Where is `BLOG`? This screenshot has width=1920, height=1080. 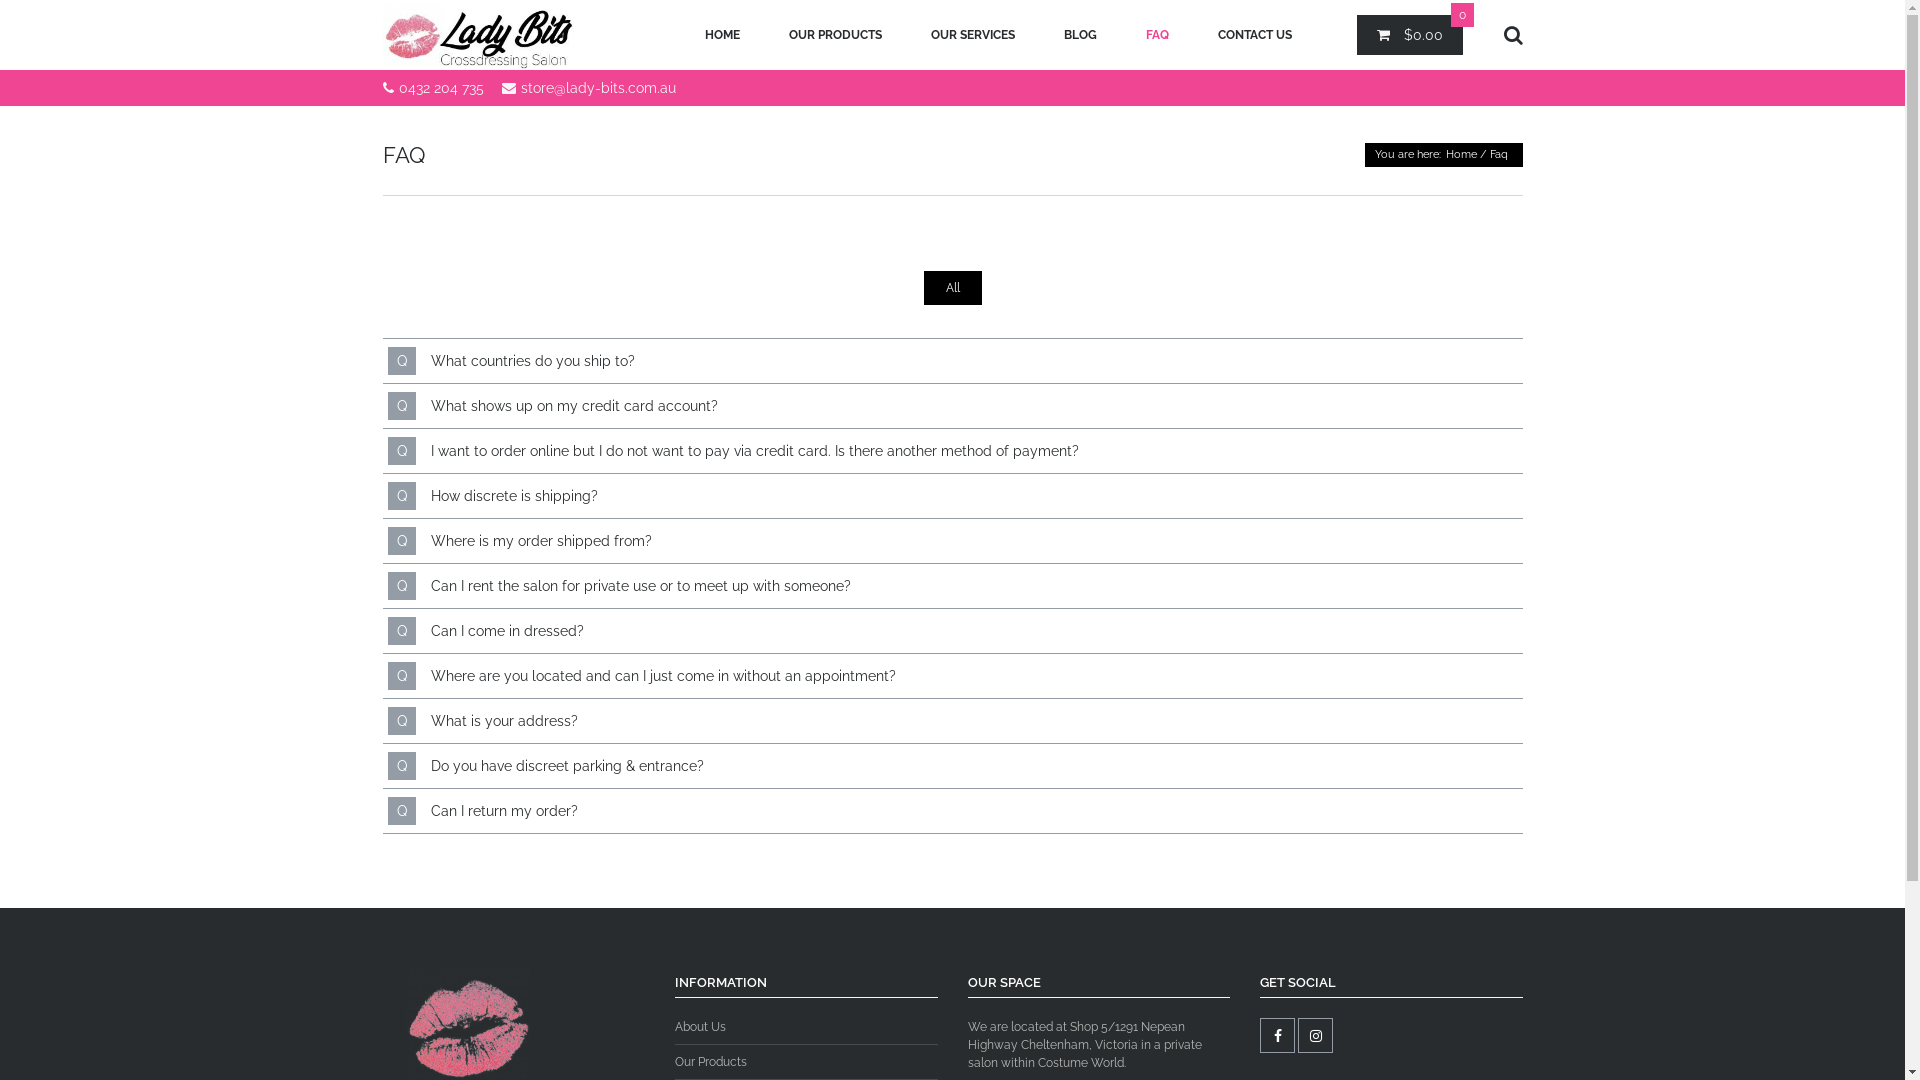 BLOG is located at coordinates (1080, 35).